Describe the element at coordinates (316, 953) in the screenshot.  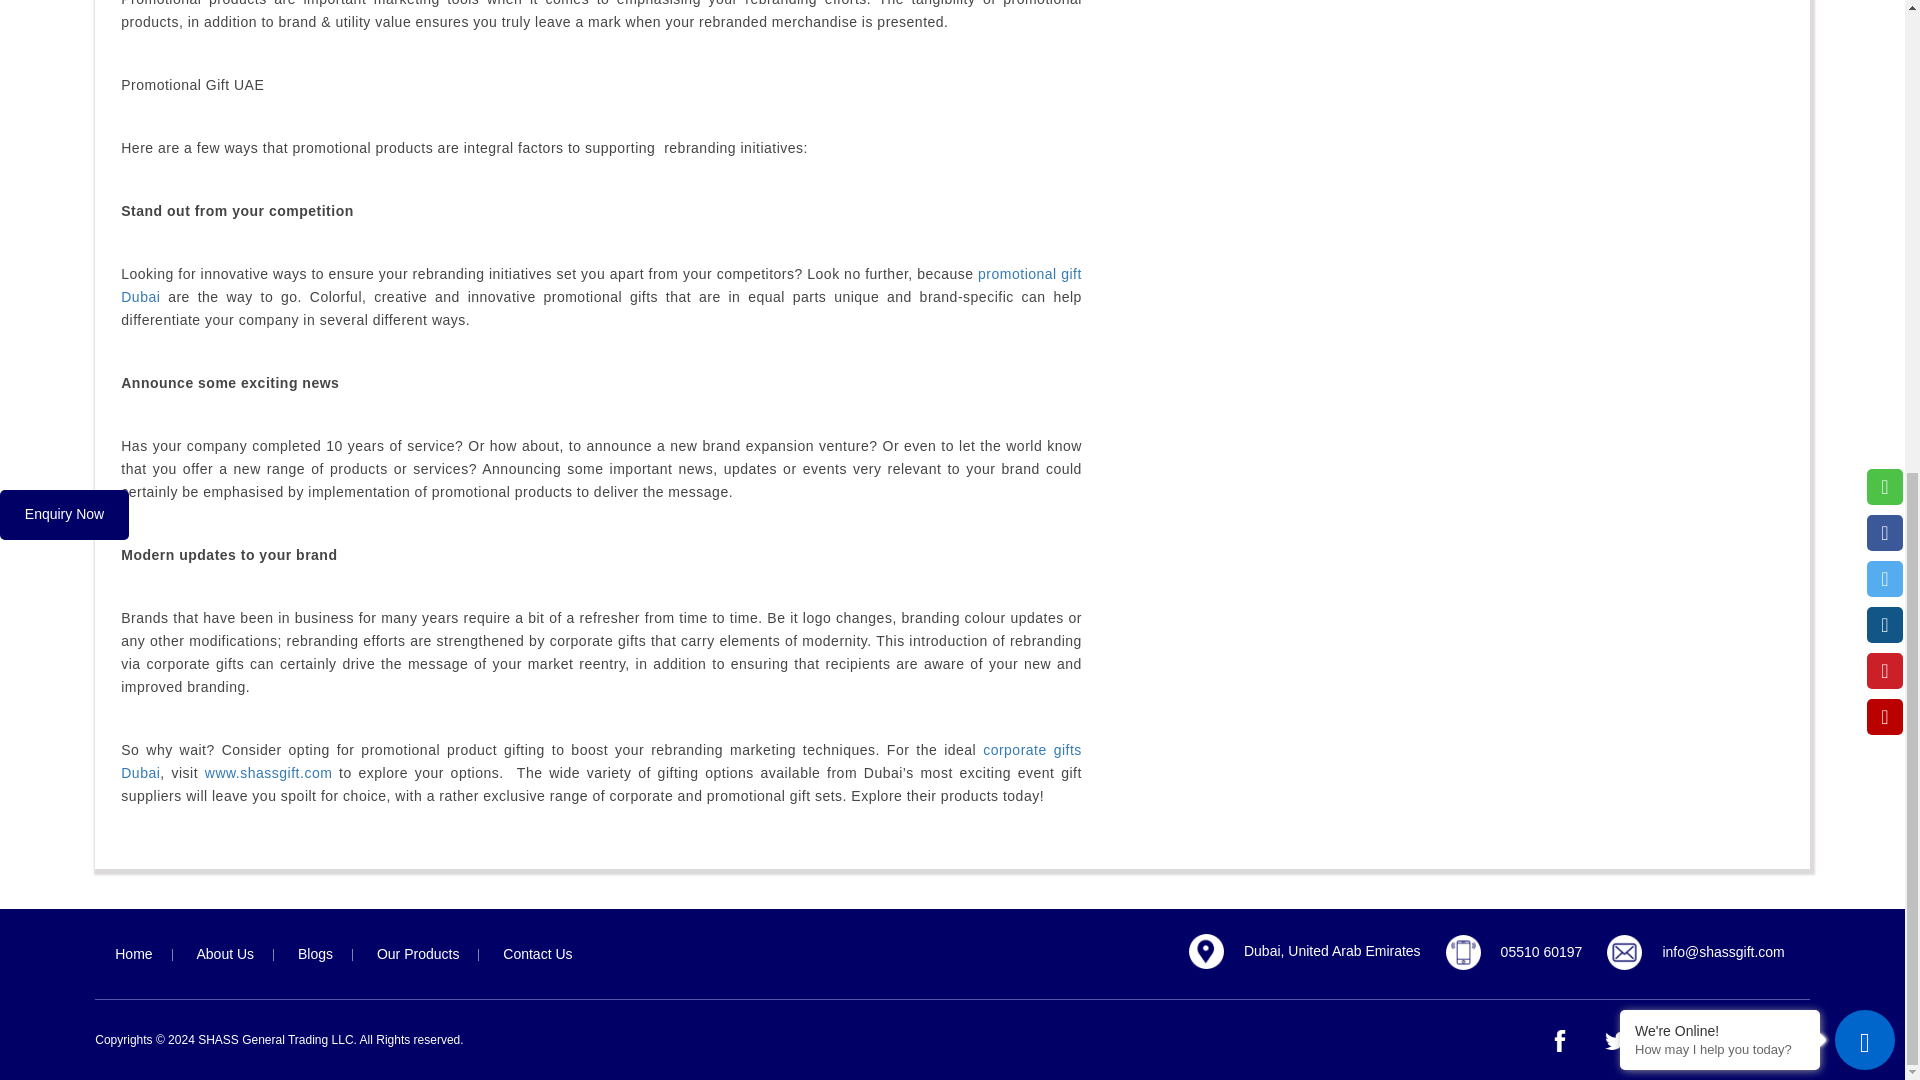
I see `Blogs` at that location.